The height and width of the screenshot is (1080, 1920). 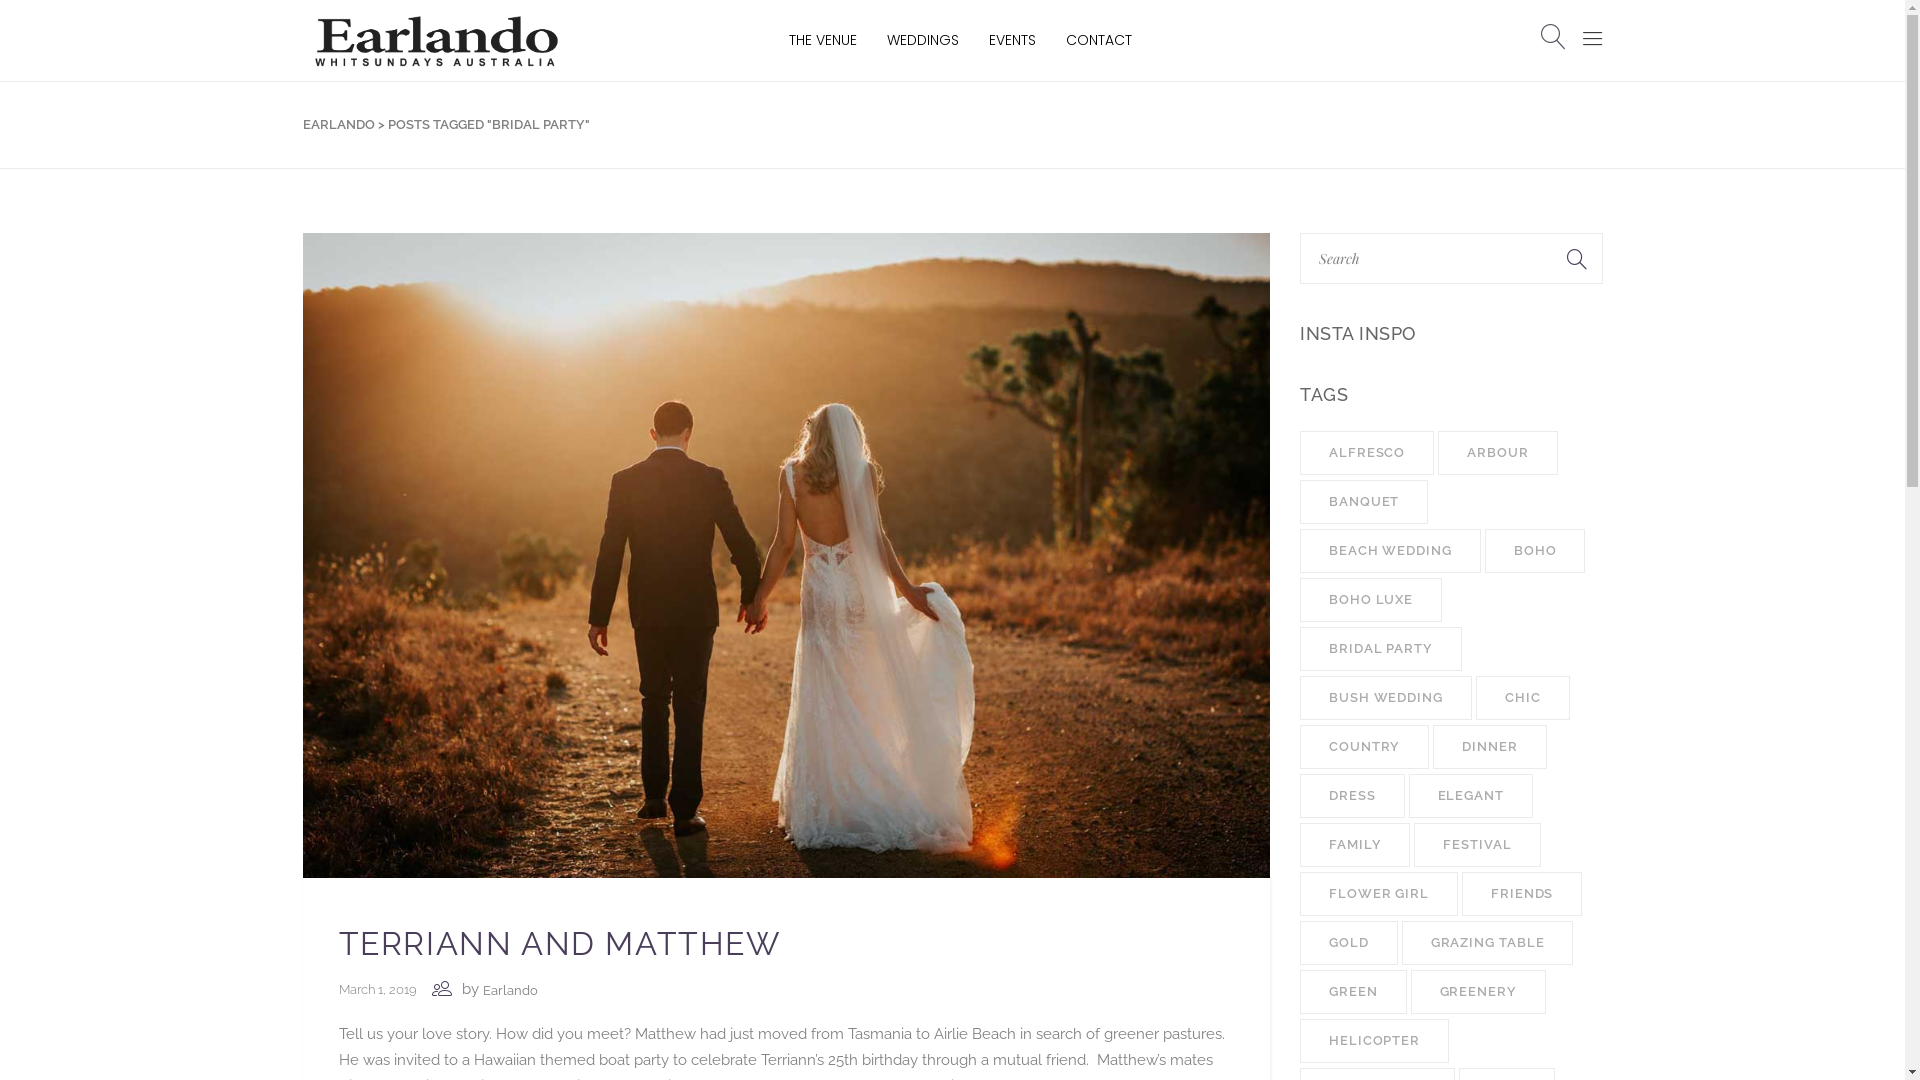 I want to click on CHIC, so click(x=1523, y=698).